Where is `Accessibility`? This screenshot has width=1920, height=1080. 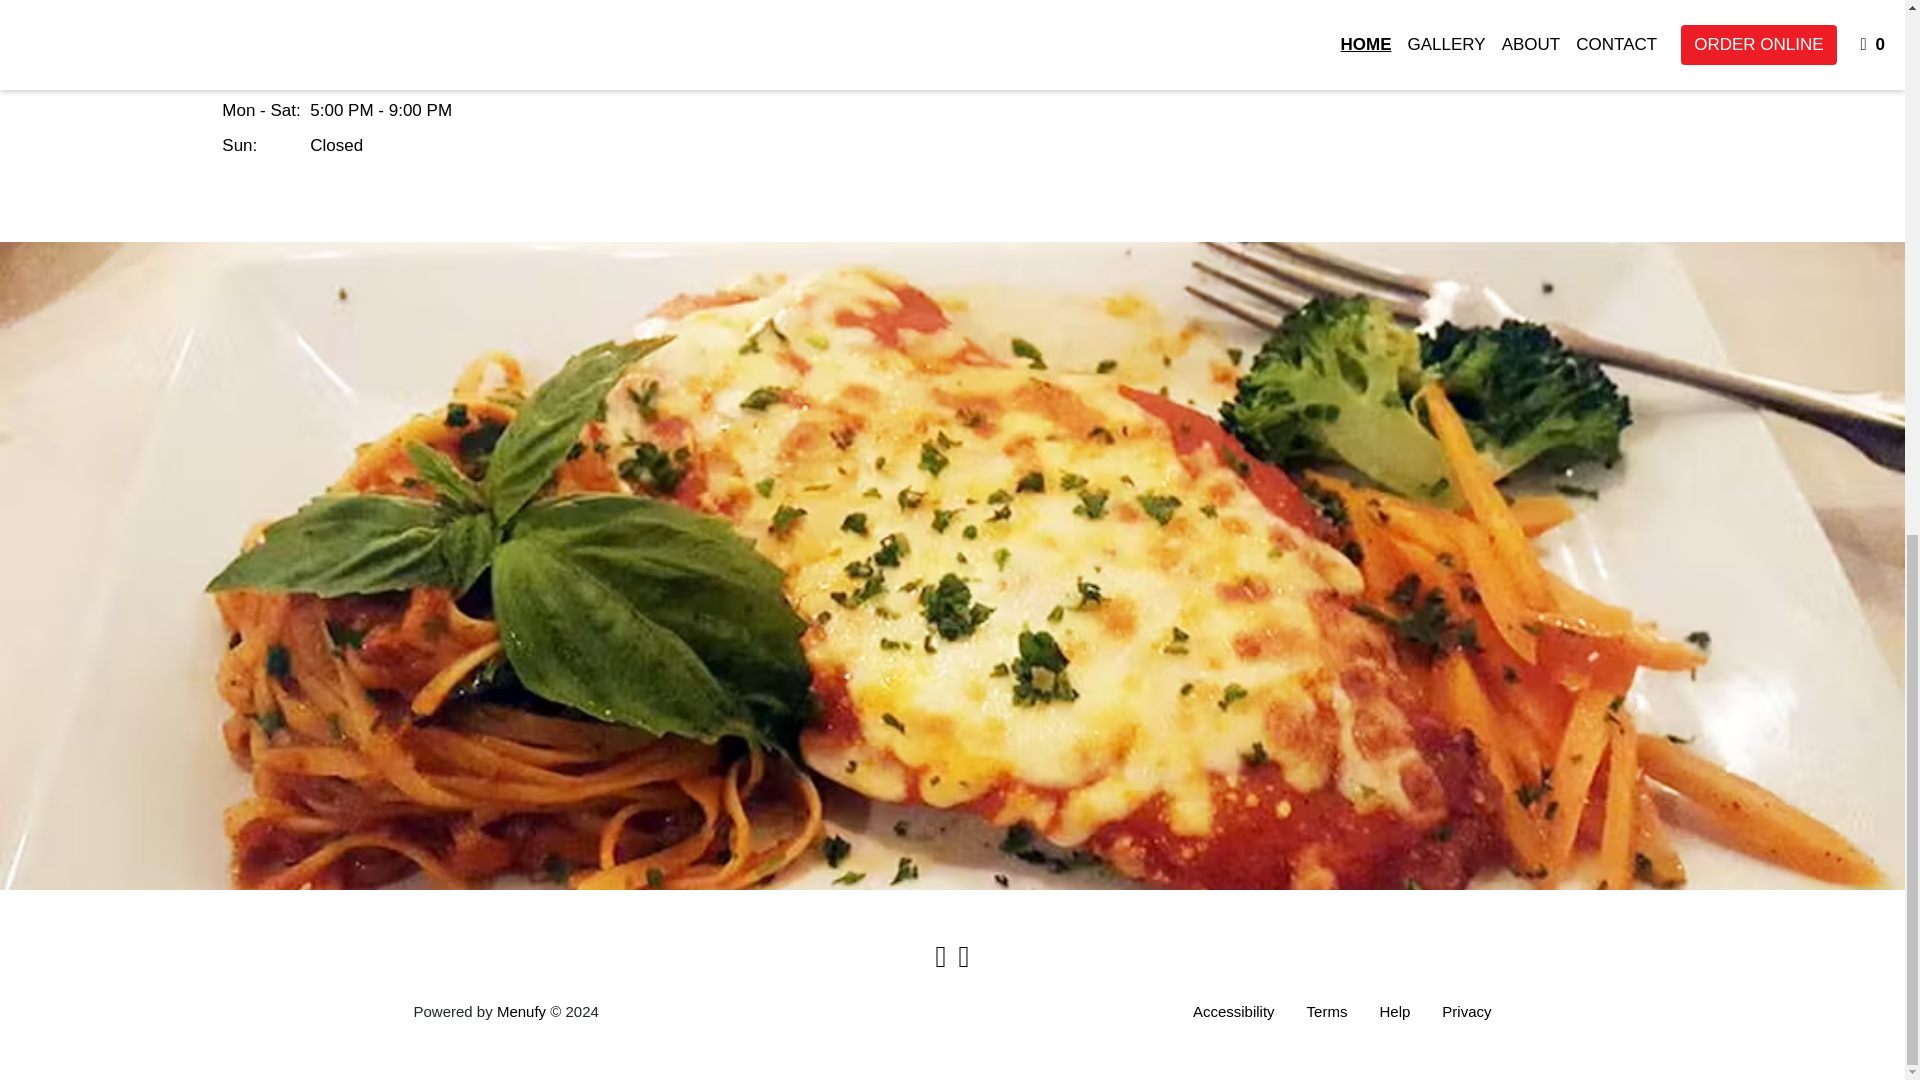 Accessibility is located at coordinates (521, 1011).